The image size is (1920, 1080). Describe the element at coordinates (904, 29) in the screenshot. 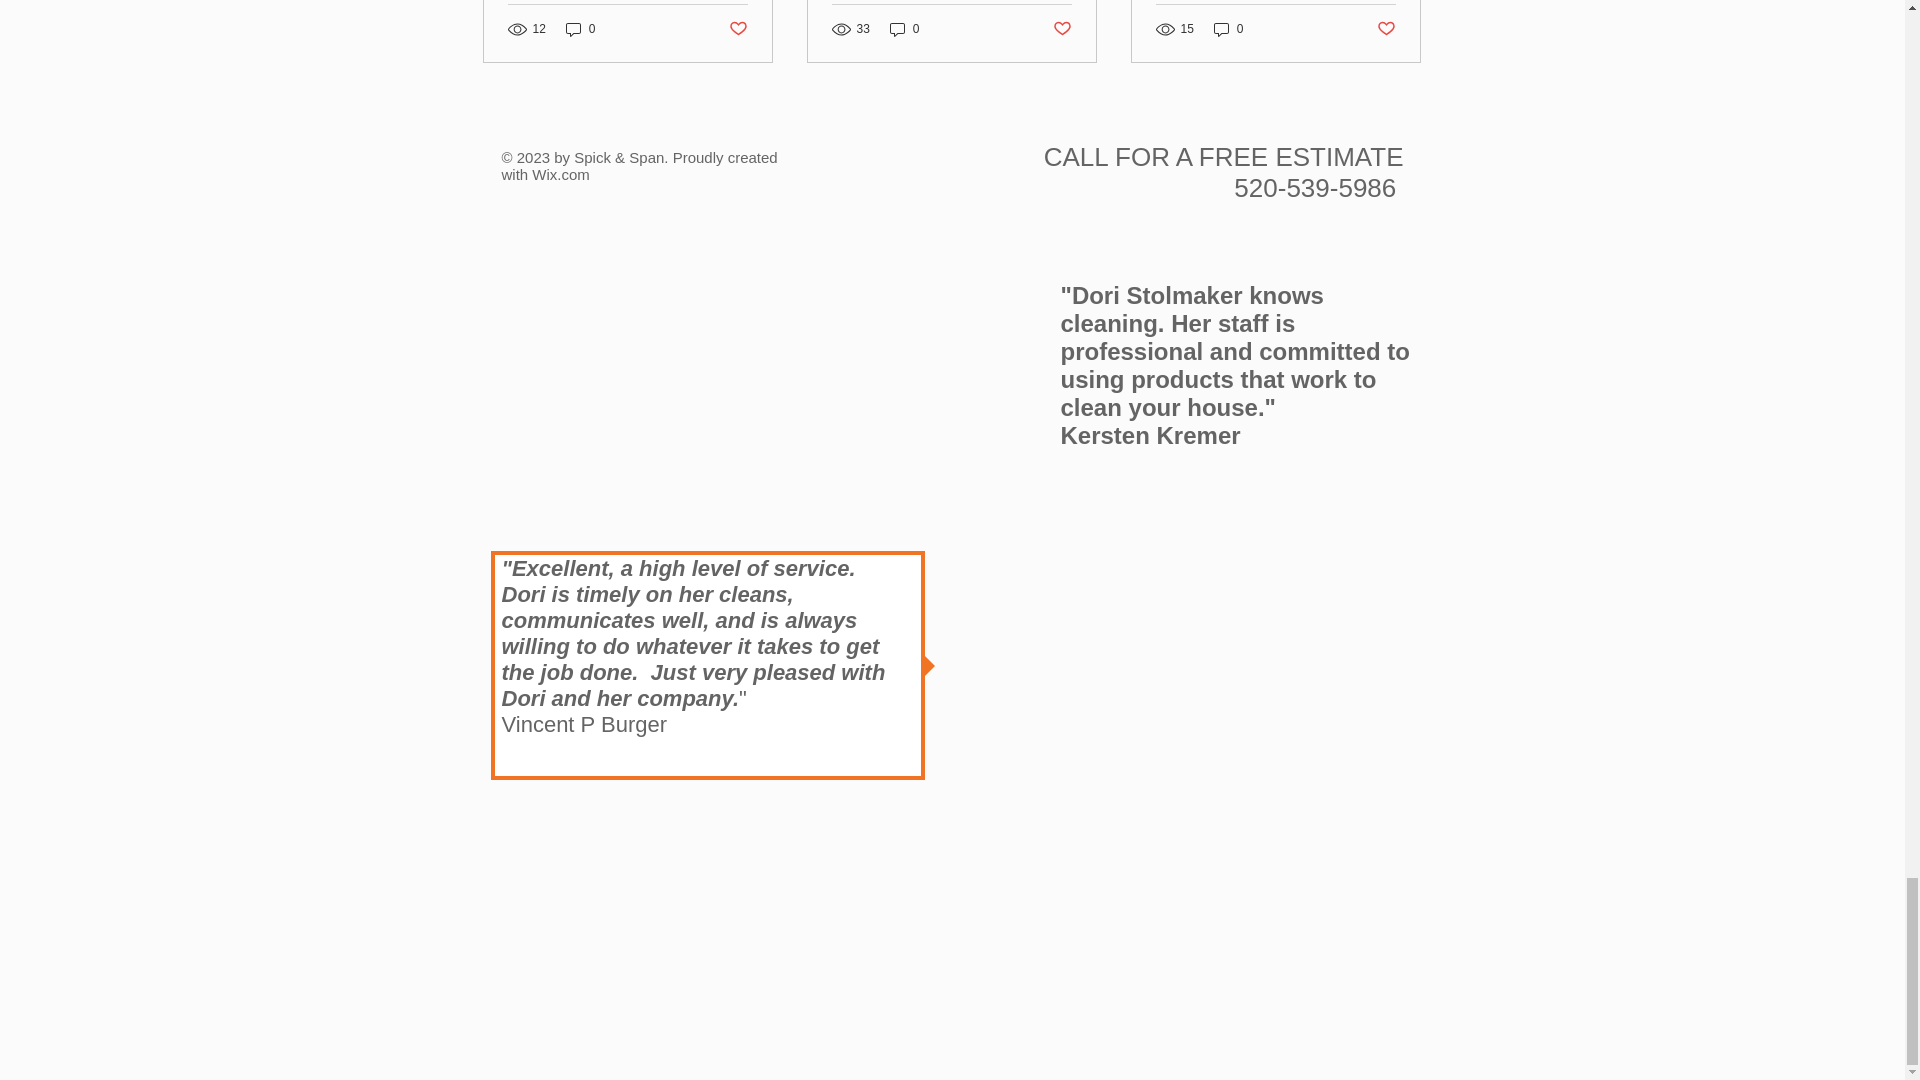

I see `0` at that location.